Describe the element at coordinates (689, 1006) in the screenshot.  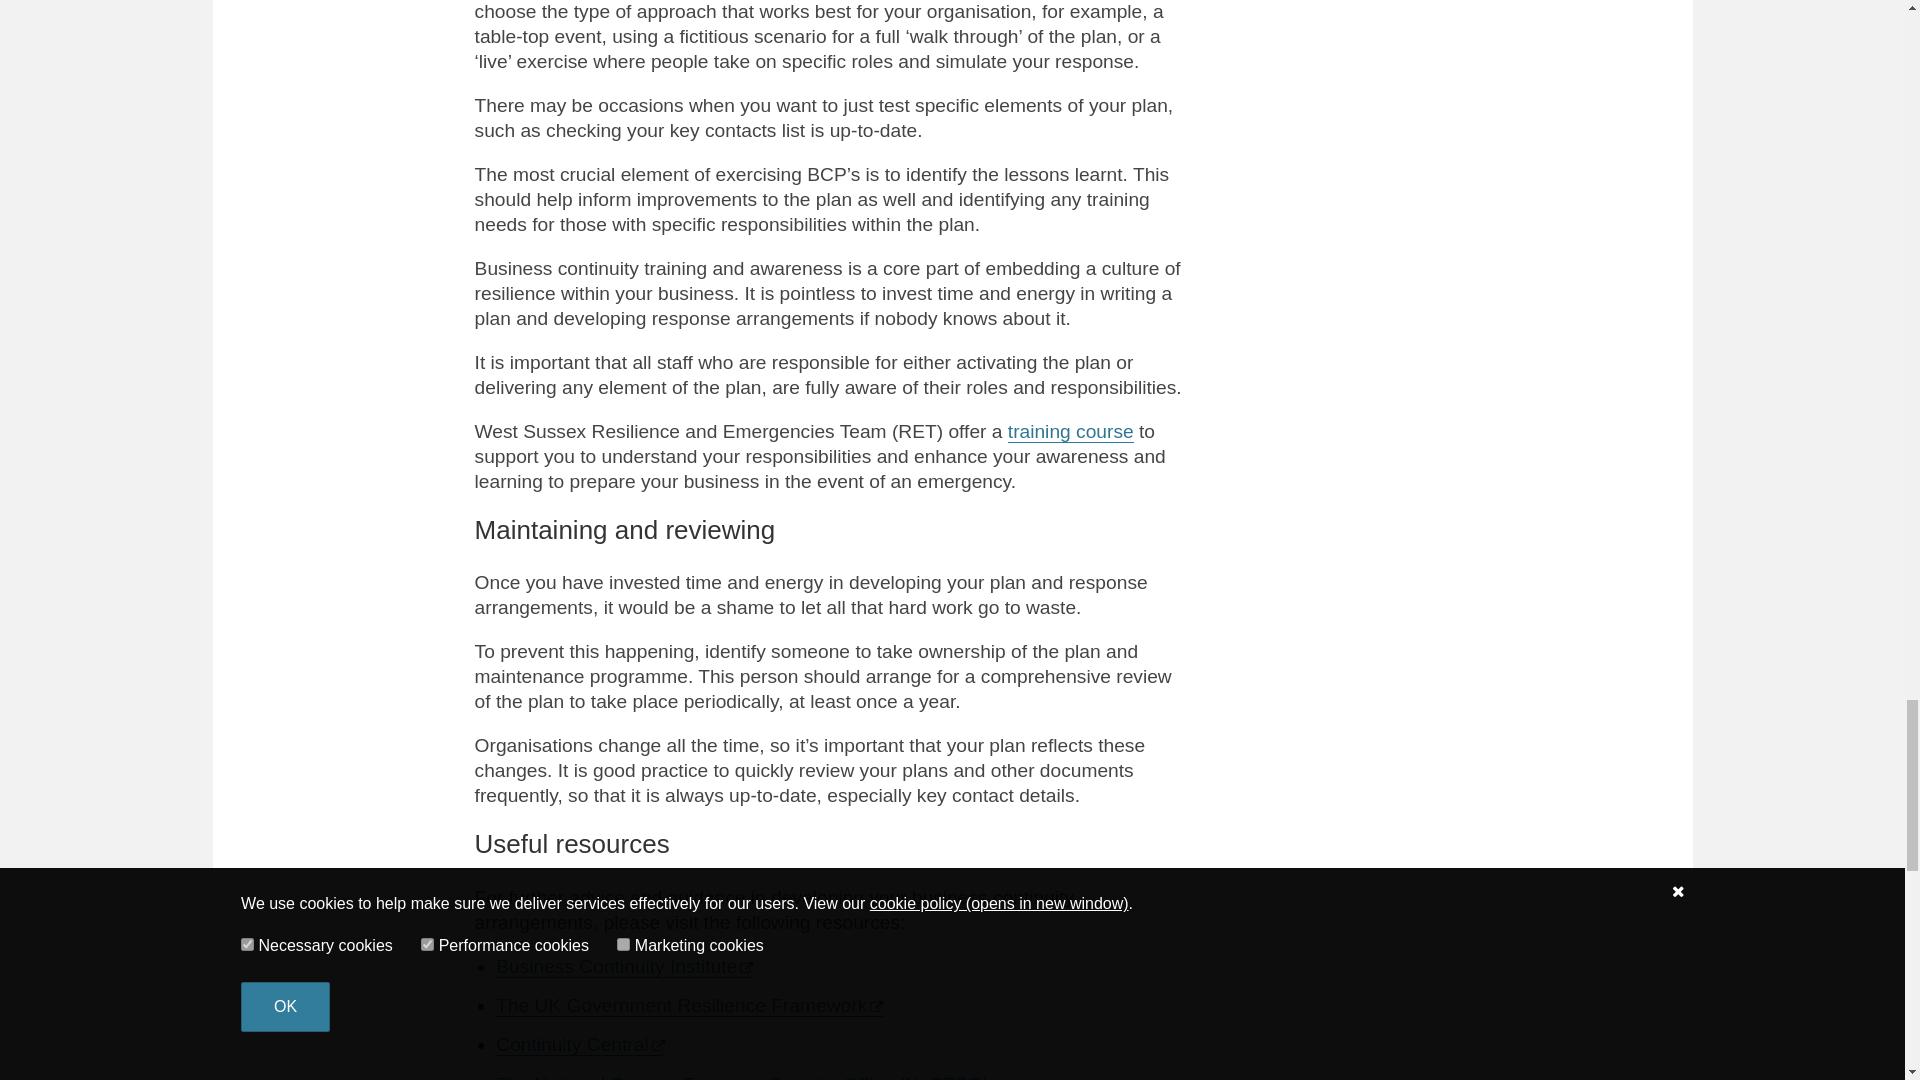
I see `The UK Government Resilience Framework` at that location.